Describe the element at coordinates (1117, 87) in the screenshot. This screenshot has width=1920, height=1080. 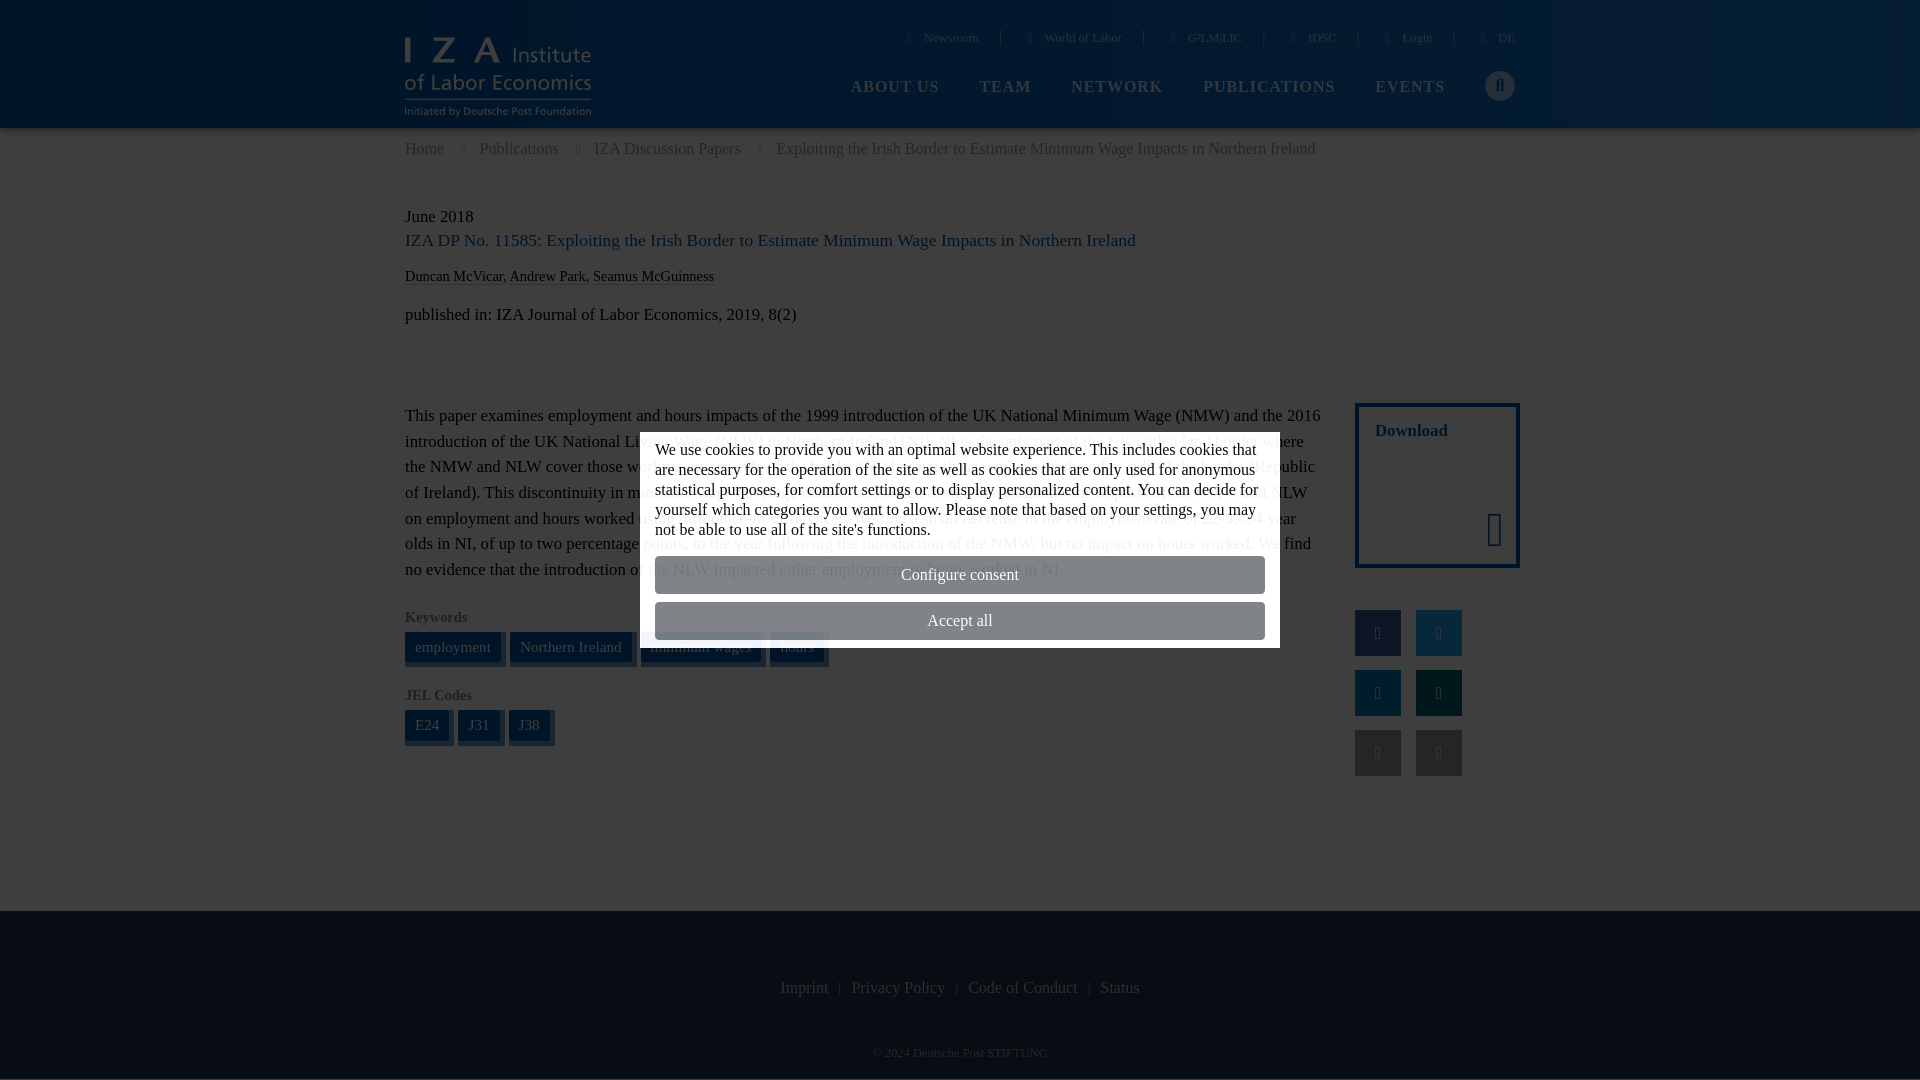
I see `NETWORK` at that location.